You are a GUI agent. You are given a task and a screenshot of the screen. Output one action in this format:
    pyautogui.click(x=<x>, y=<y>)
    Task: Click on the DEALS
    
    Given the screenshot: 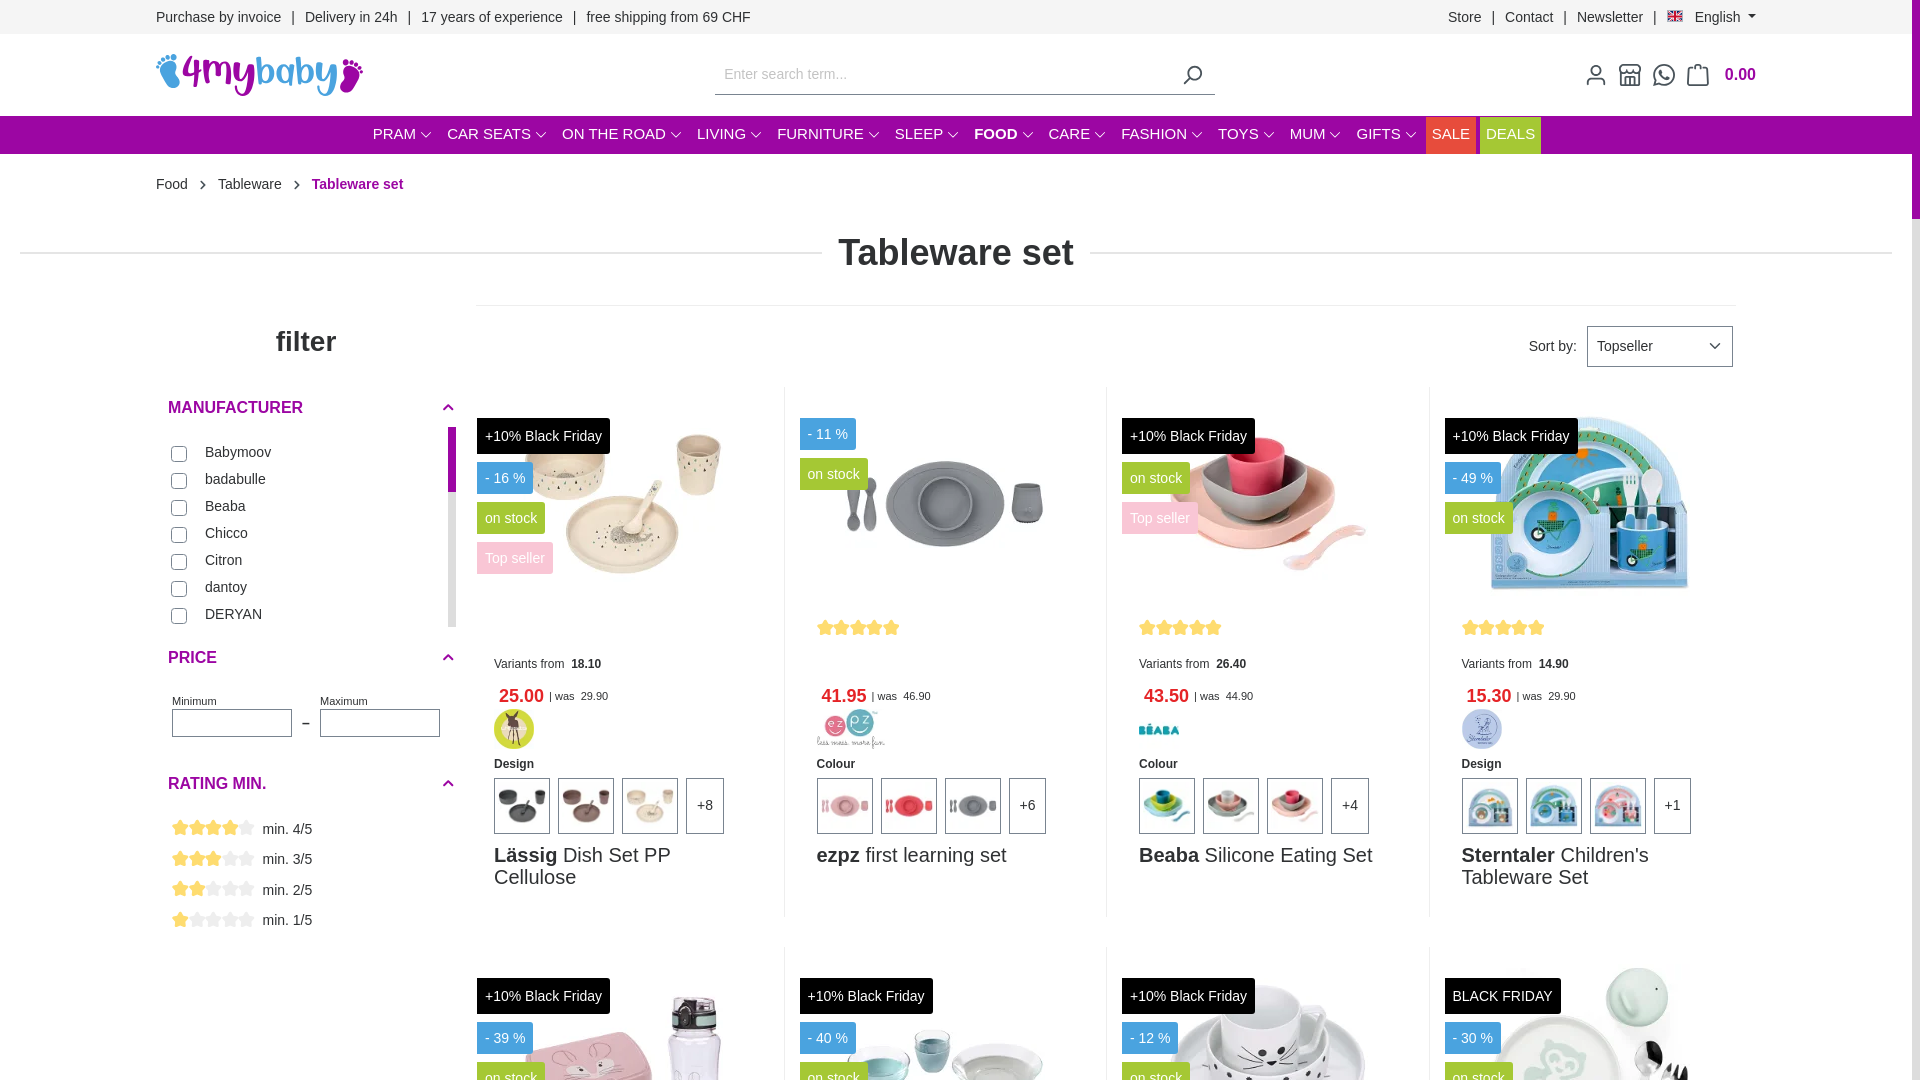 What is the action you would take?
    pyautogui.click(x=1510, y=136)
    